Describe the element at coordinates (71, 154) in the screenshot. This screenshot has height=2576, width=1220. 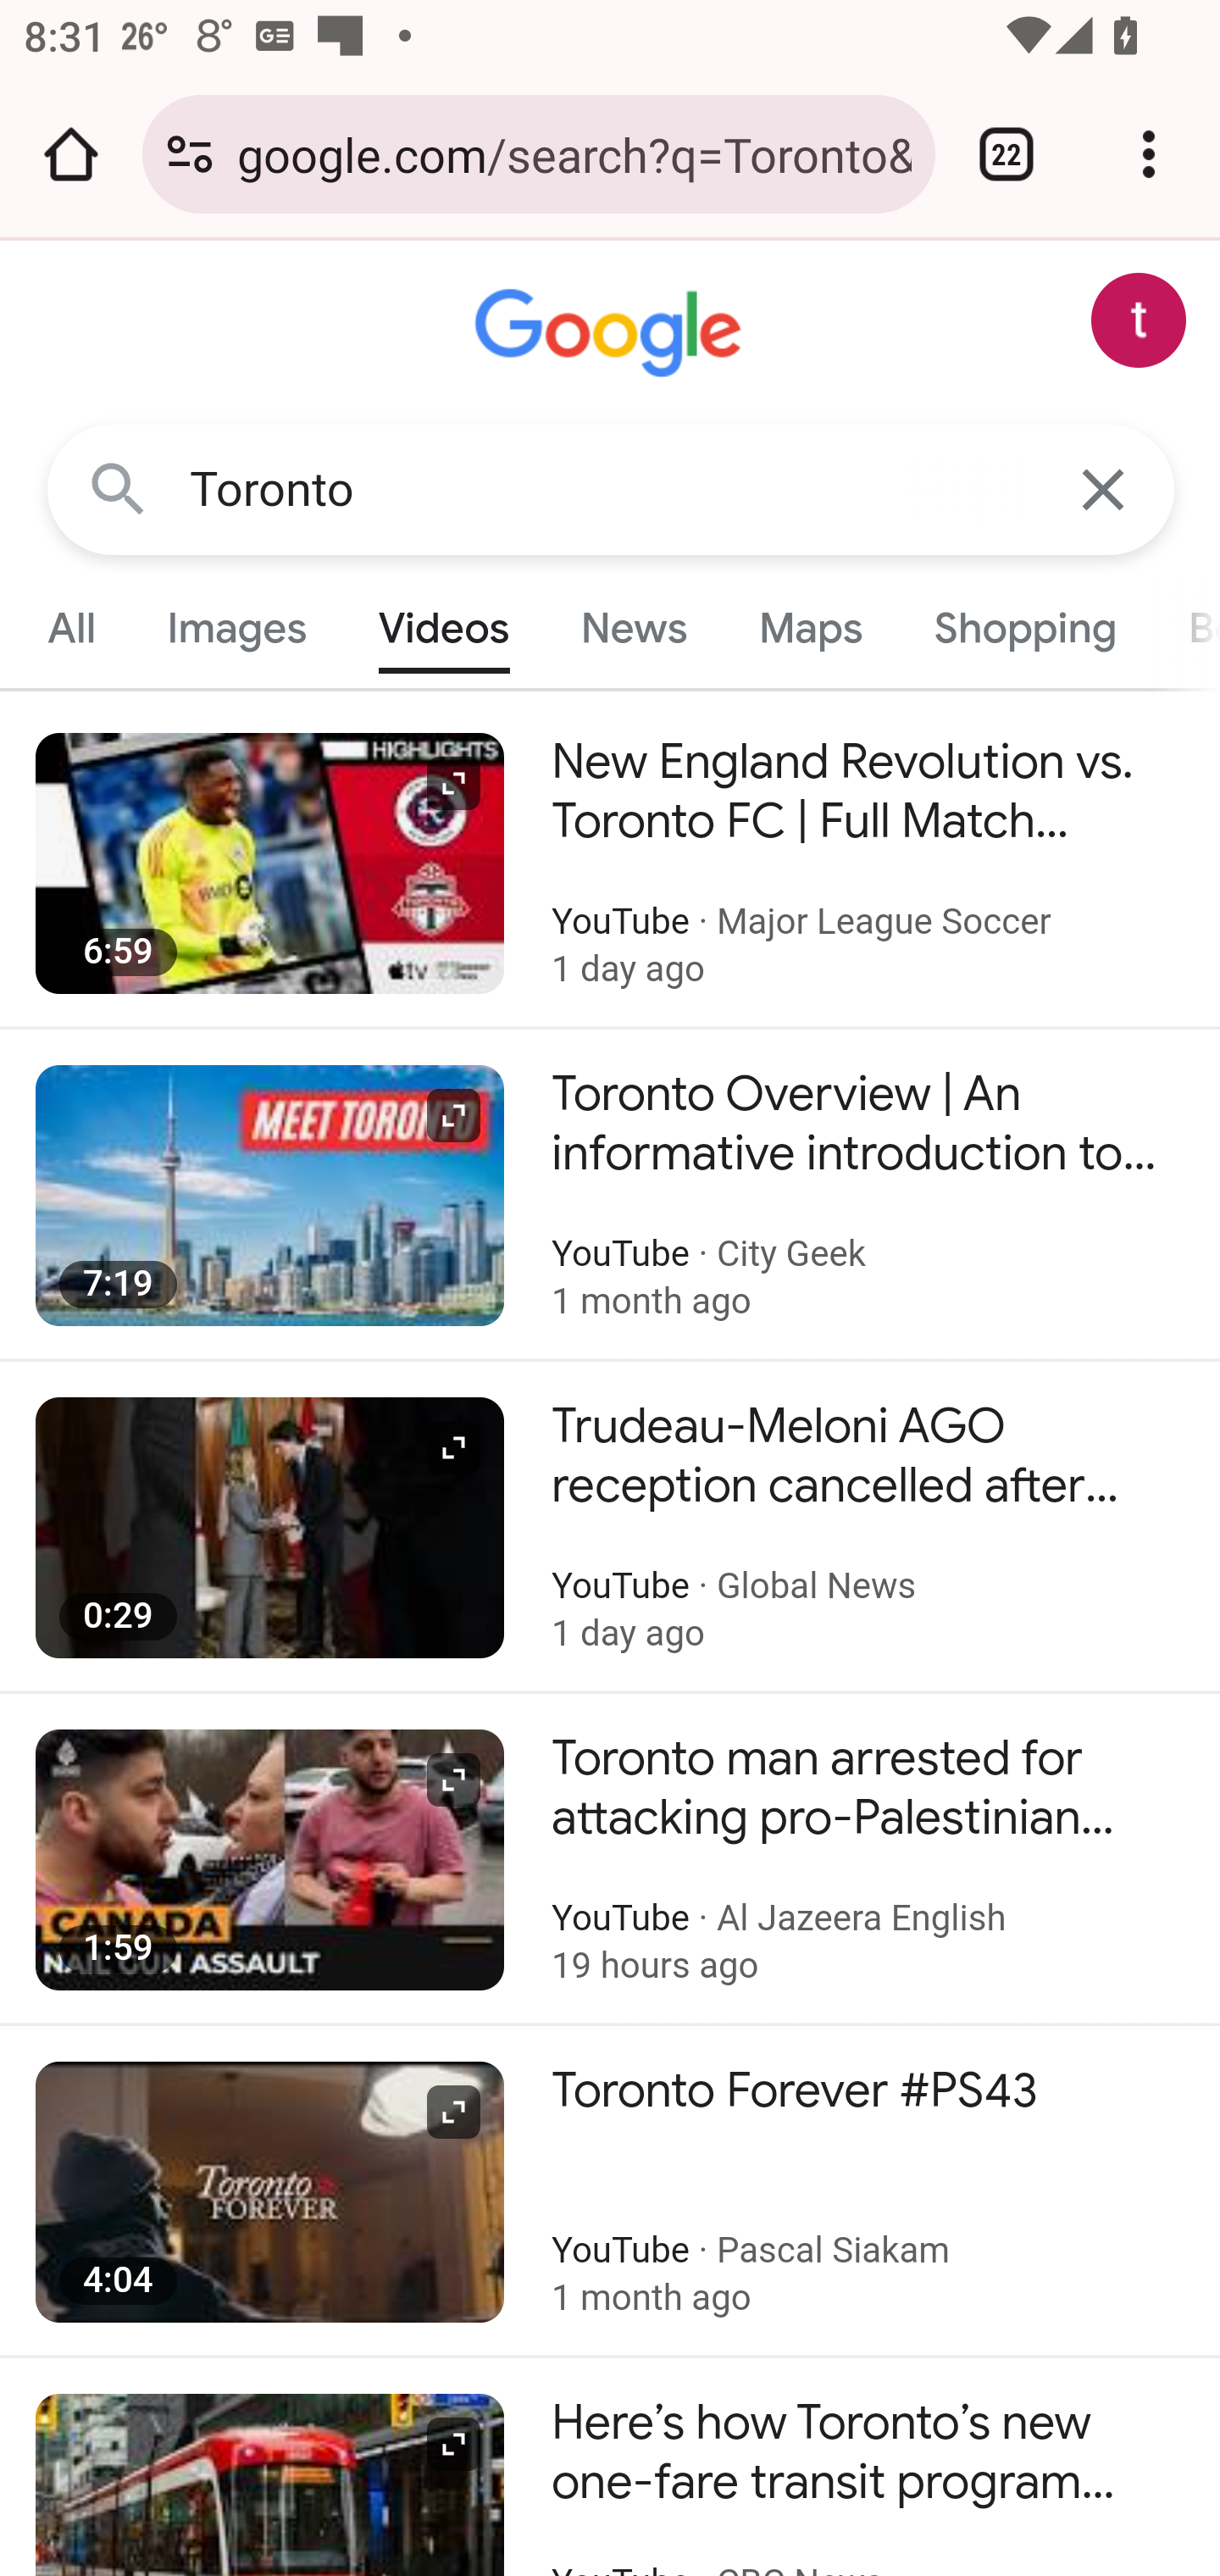
I see `Open the home page` at that location.